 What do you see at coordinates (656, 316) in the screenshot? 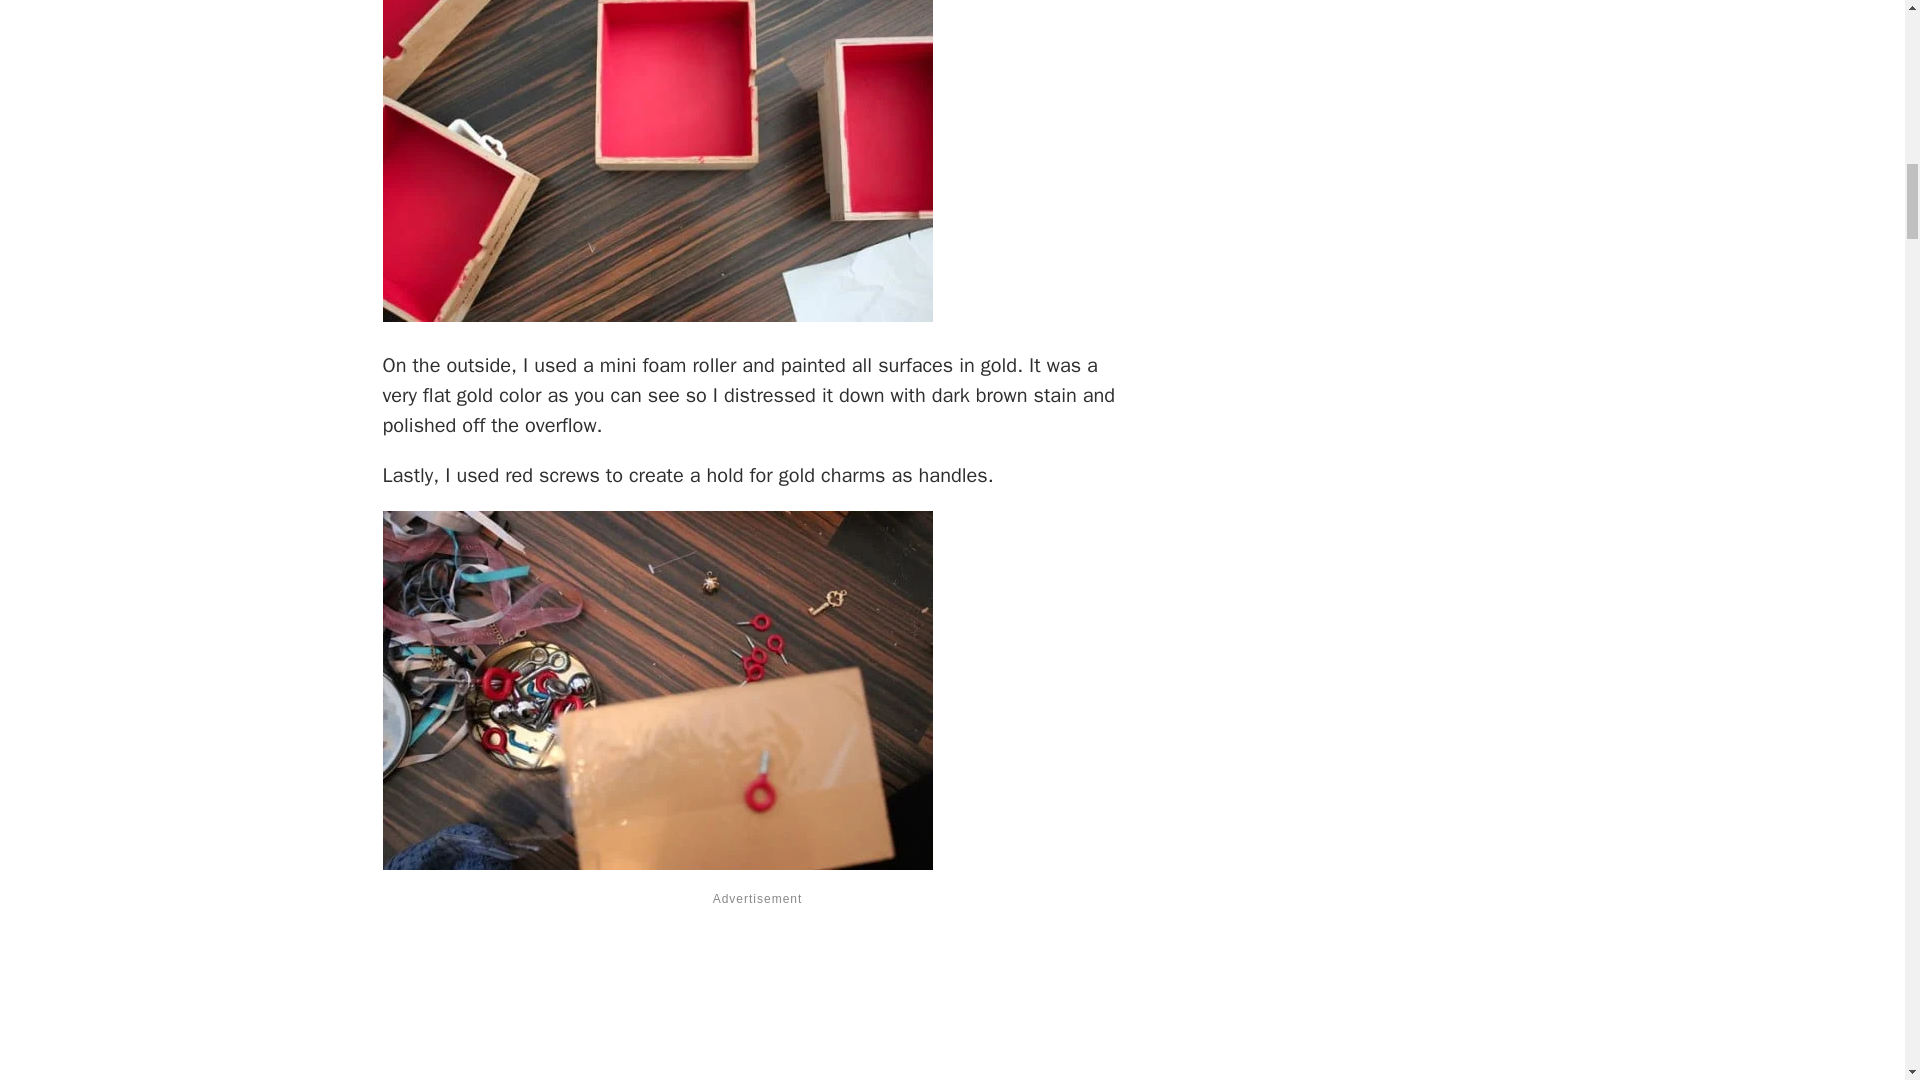
I see `Pimpin' the MOPPE drawers 2` at bounding box center [656, 316].